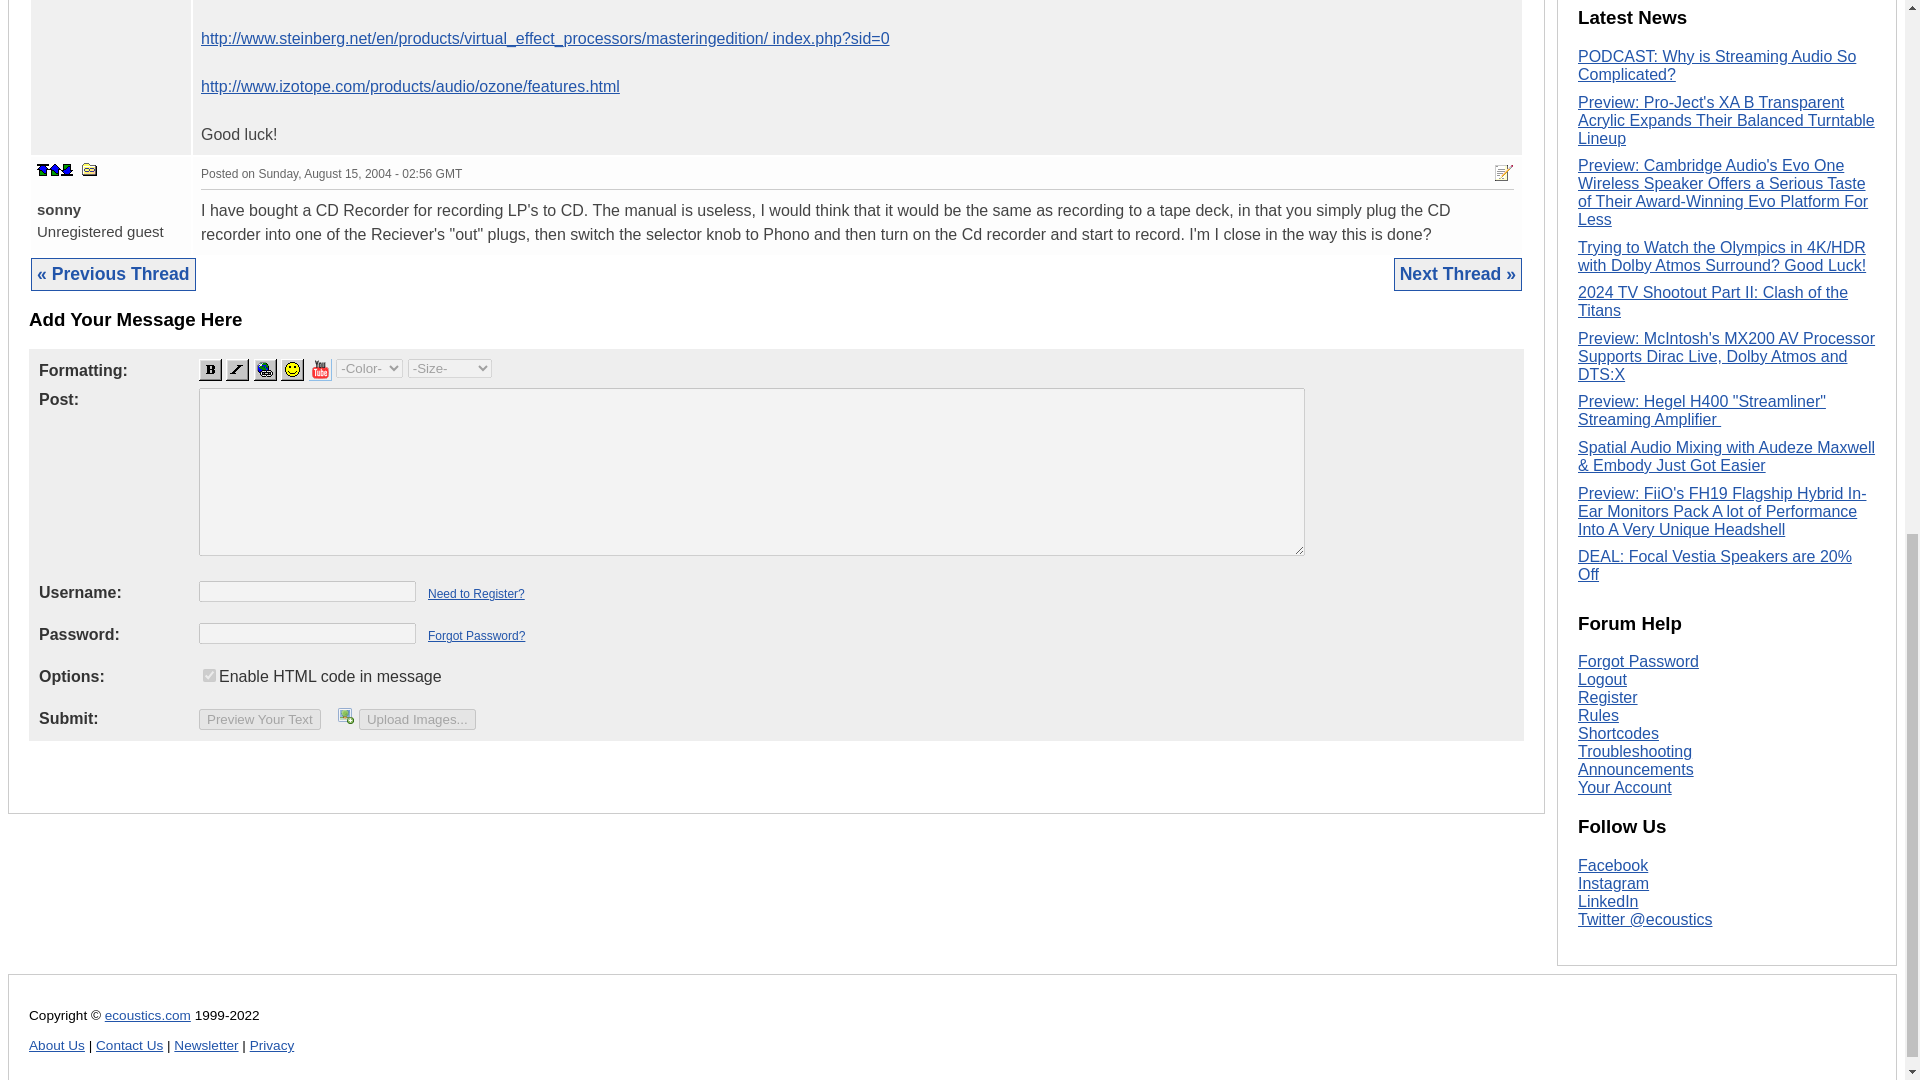 Image resolution: width=1920 pixels, height=1080 pixels. Describe the element at coordinates (209, 674) in the screenshot. I see `1` at that location.